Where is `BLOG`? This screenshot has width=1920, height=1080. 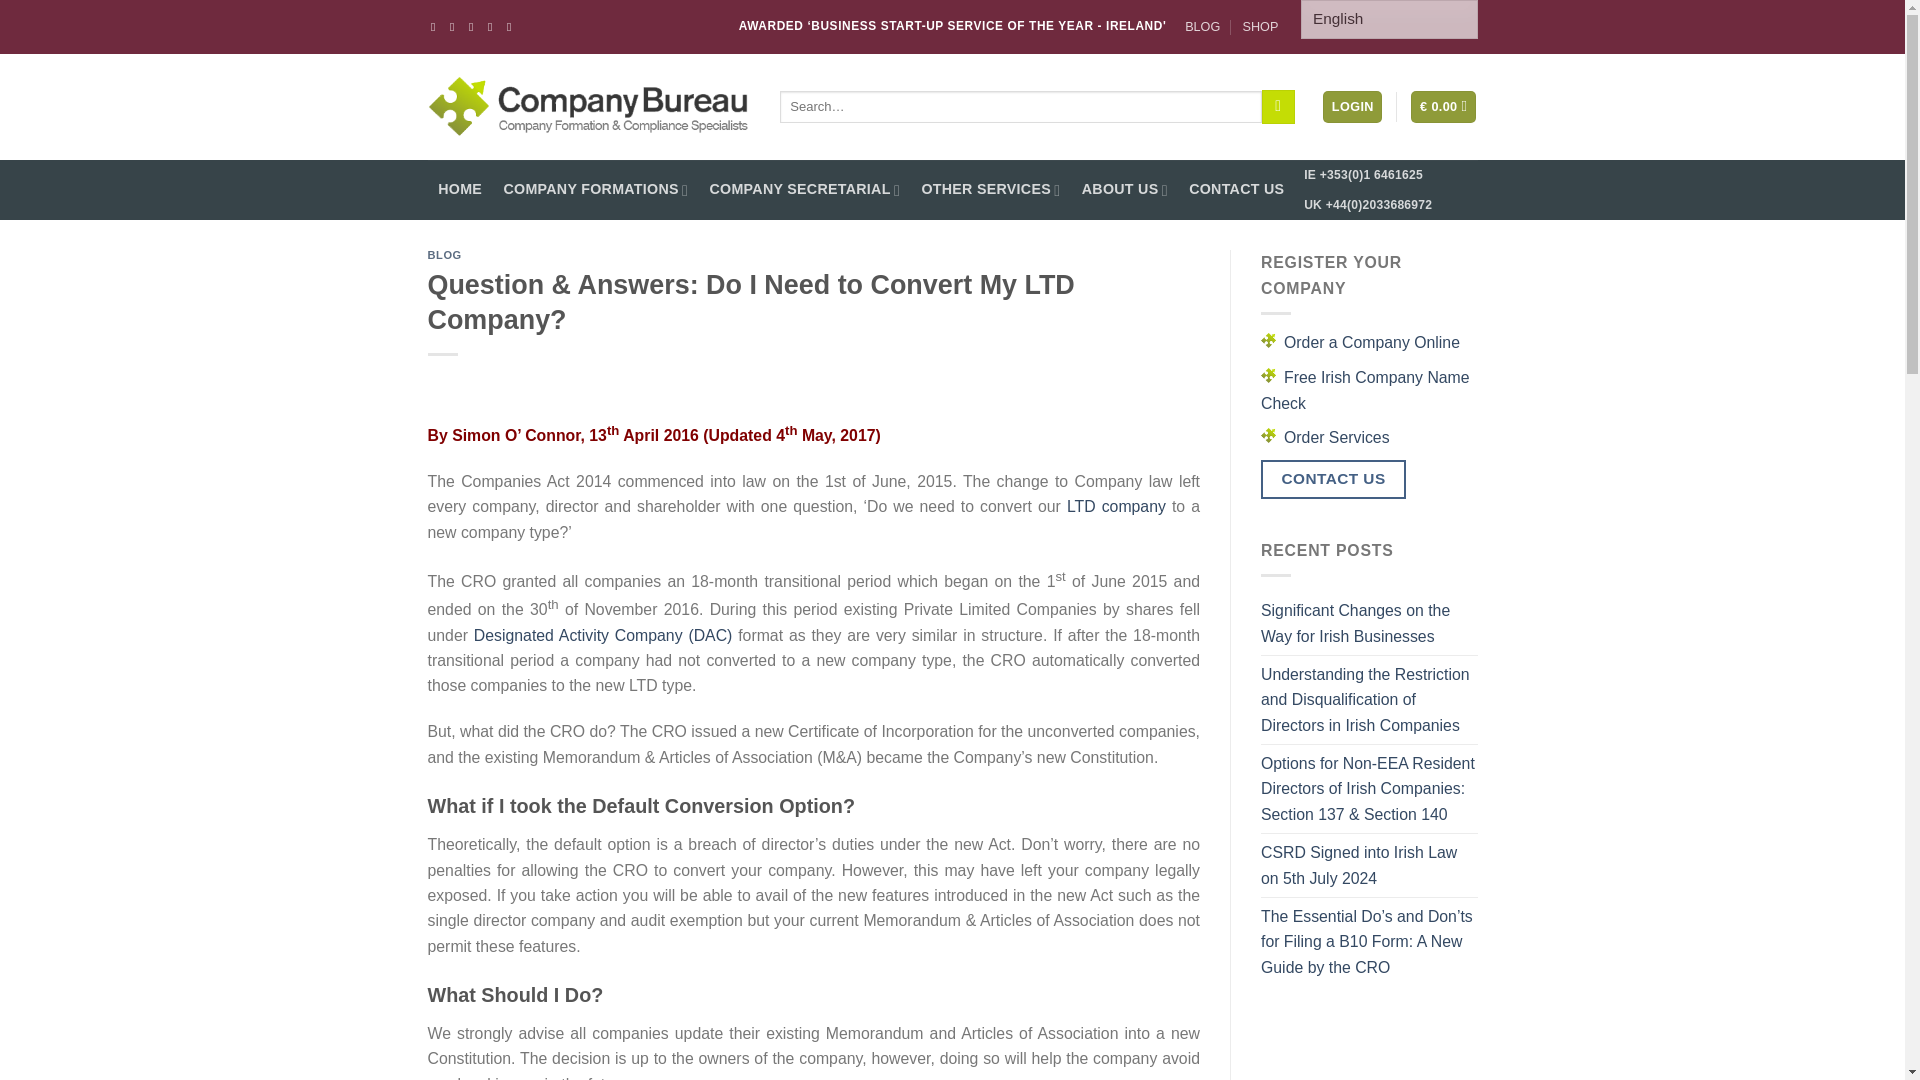
BLOG is located at coordinates (1202, 26).